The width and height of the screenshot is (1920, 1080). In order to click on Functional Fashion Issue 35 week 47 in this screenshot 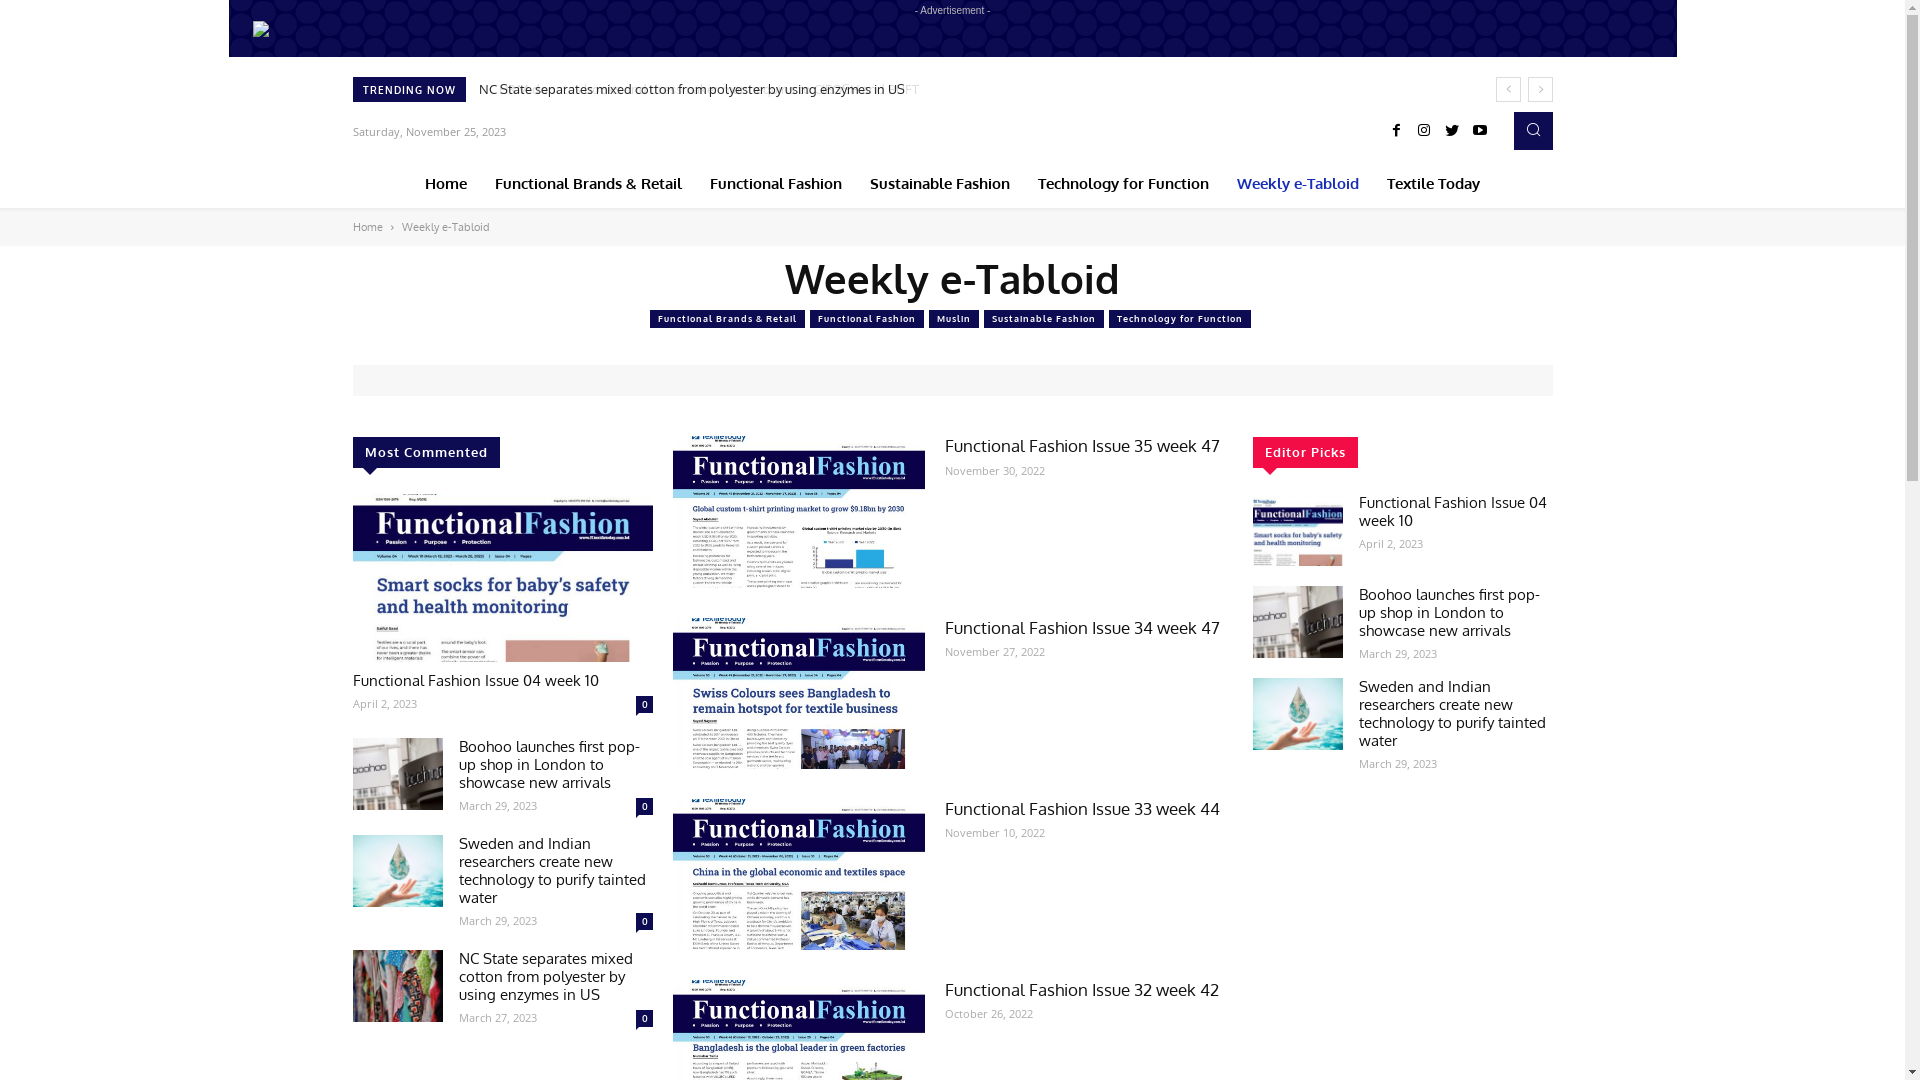, I will do `click(798, 512)`.